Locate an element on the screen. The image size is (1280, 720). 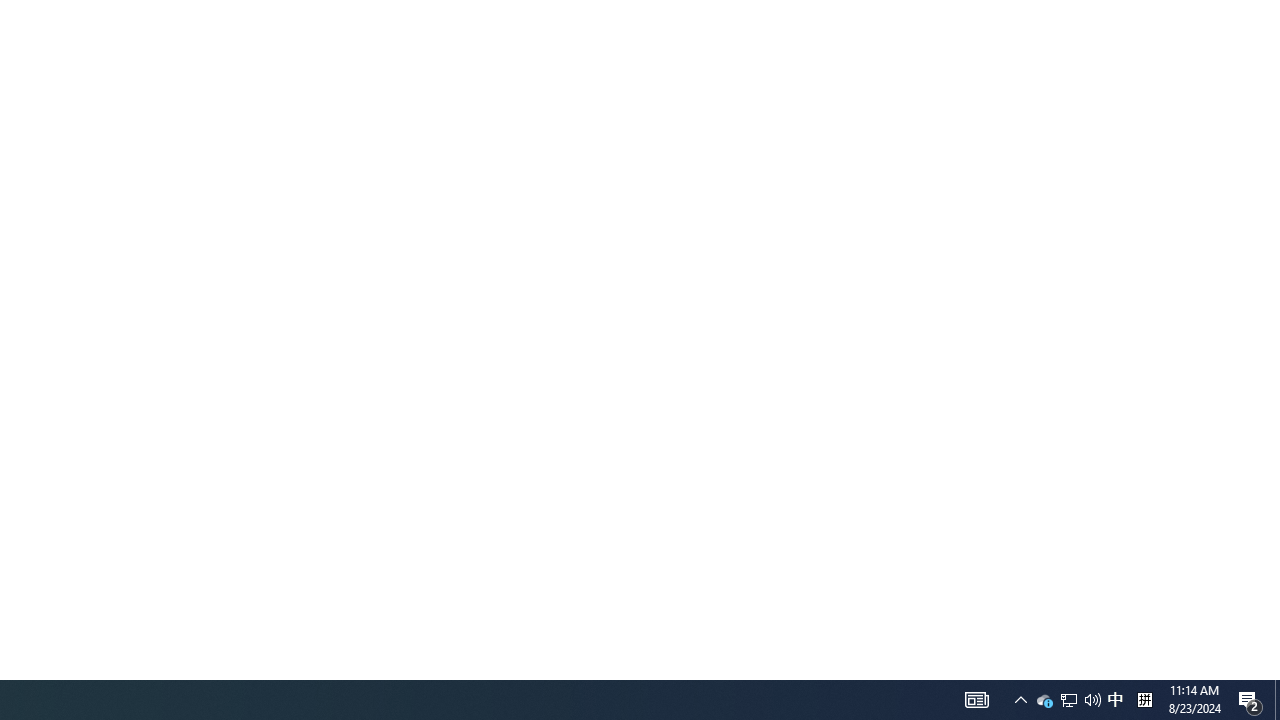
Tray Input Indicator - Chinese (Simplified, China) is located at coordinates (1144, 700).